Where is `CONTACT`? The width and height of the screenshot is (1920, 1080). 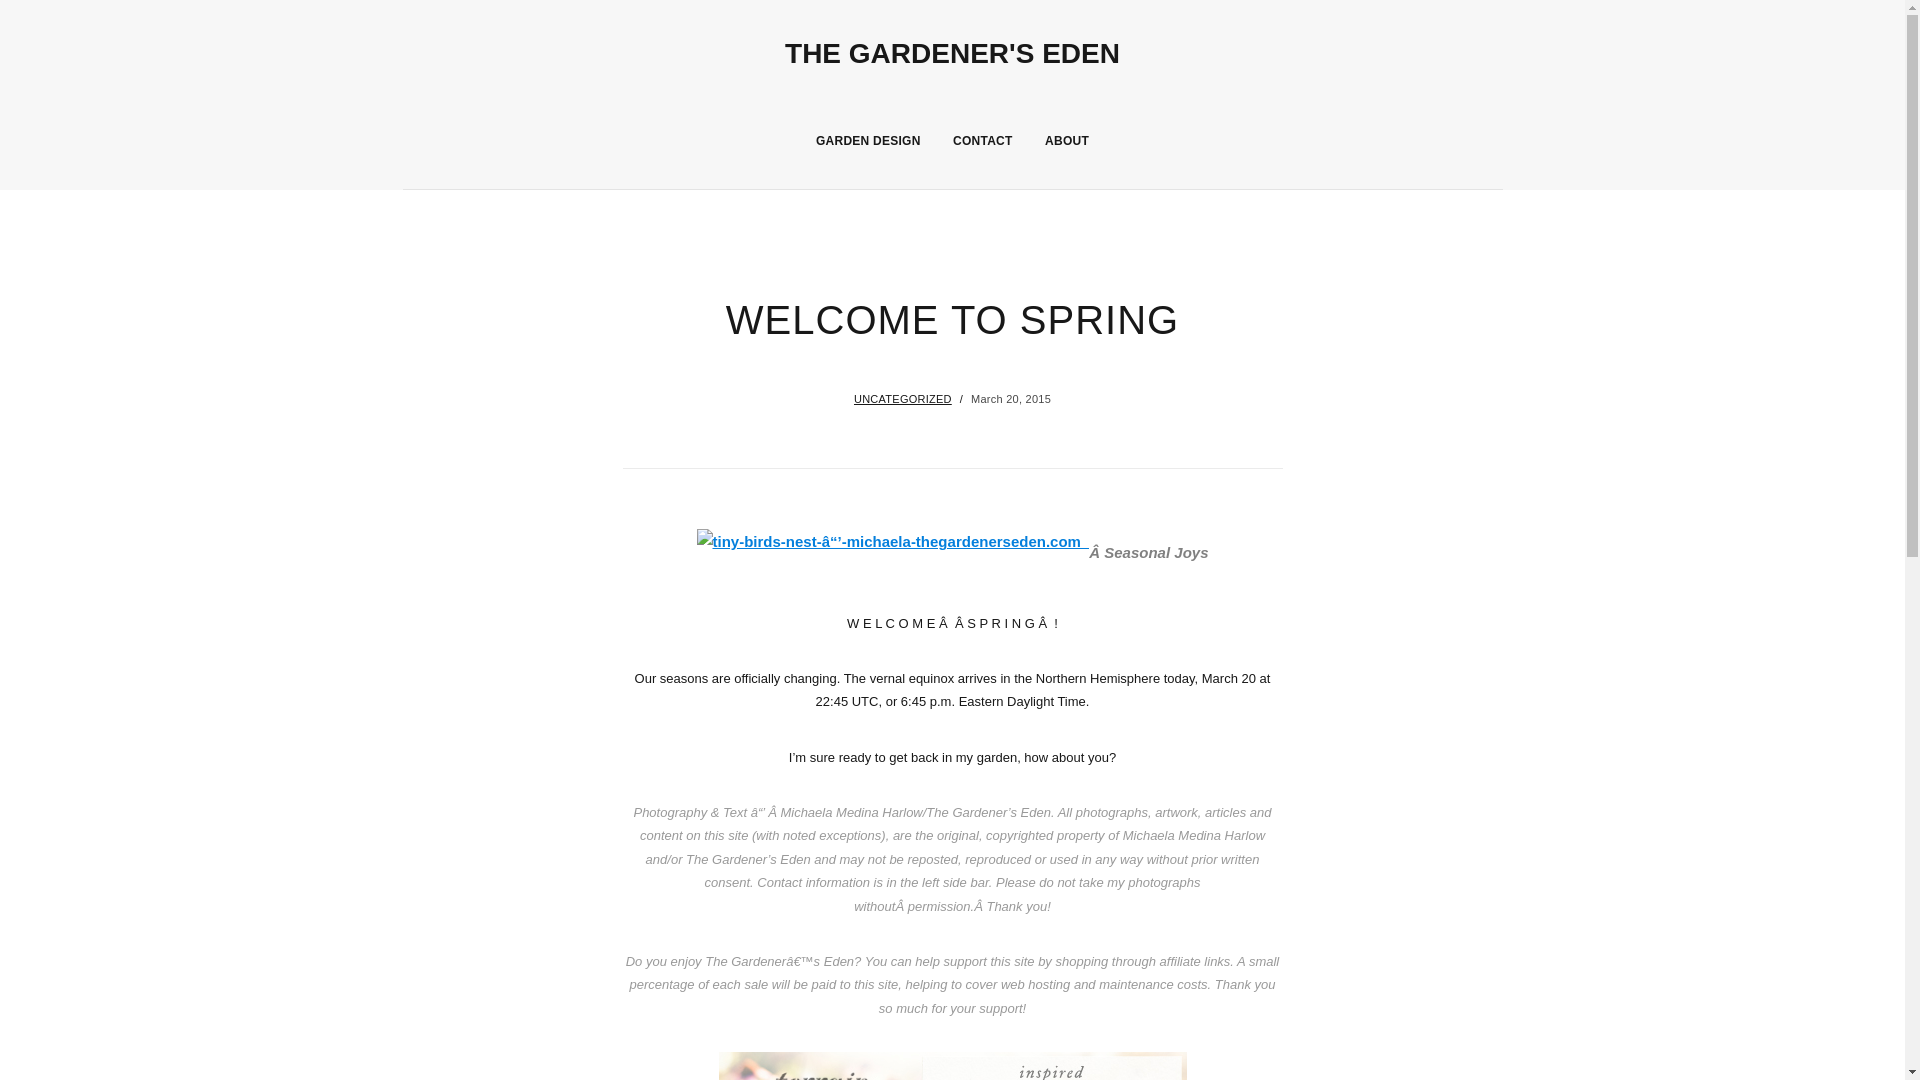
CONTACT is located at coordinates (982, 140).